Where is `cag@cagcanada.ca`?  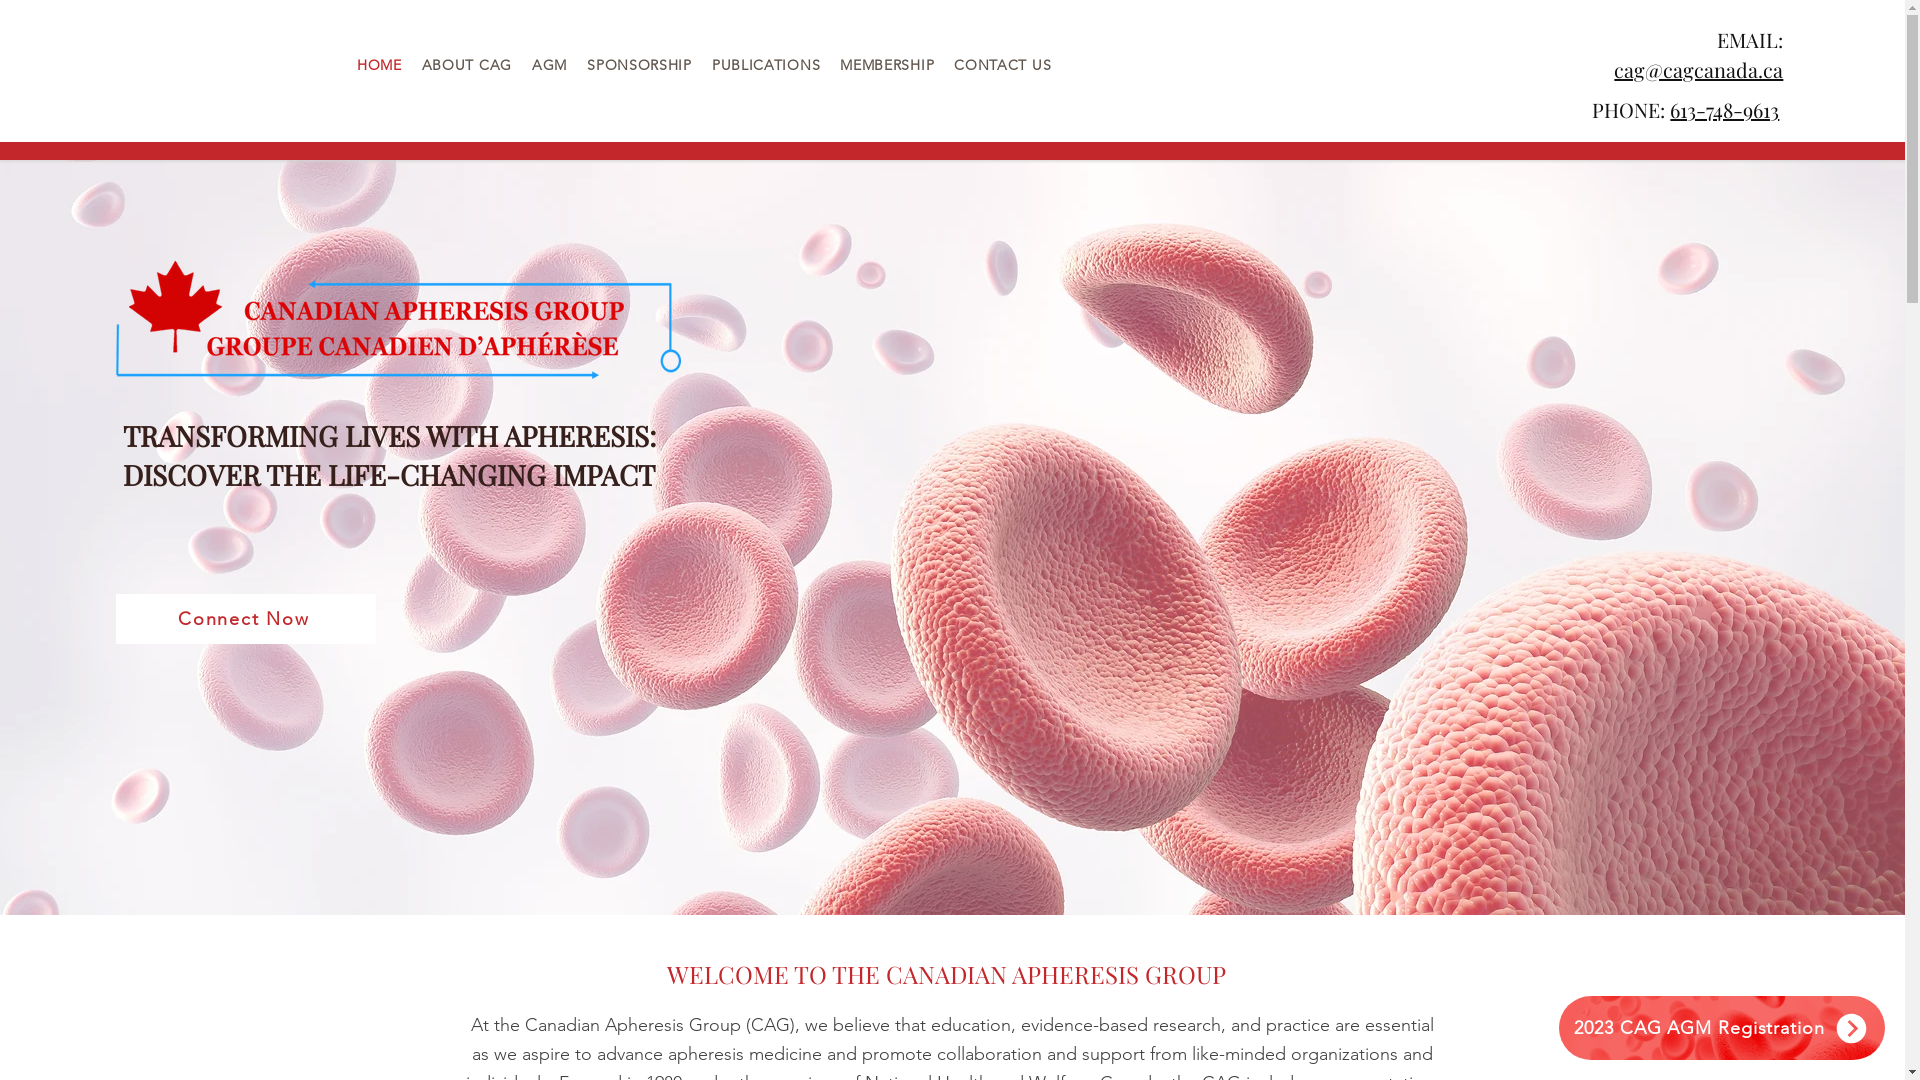 cag@cagcanada.ca is located at coordinates (1698, 70).